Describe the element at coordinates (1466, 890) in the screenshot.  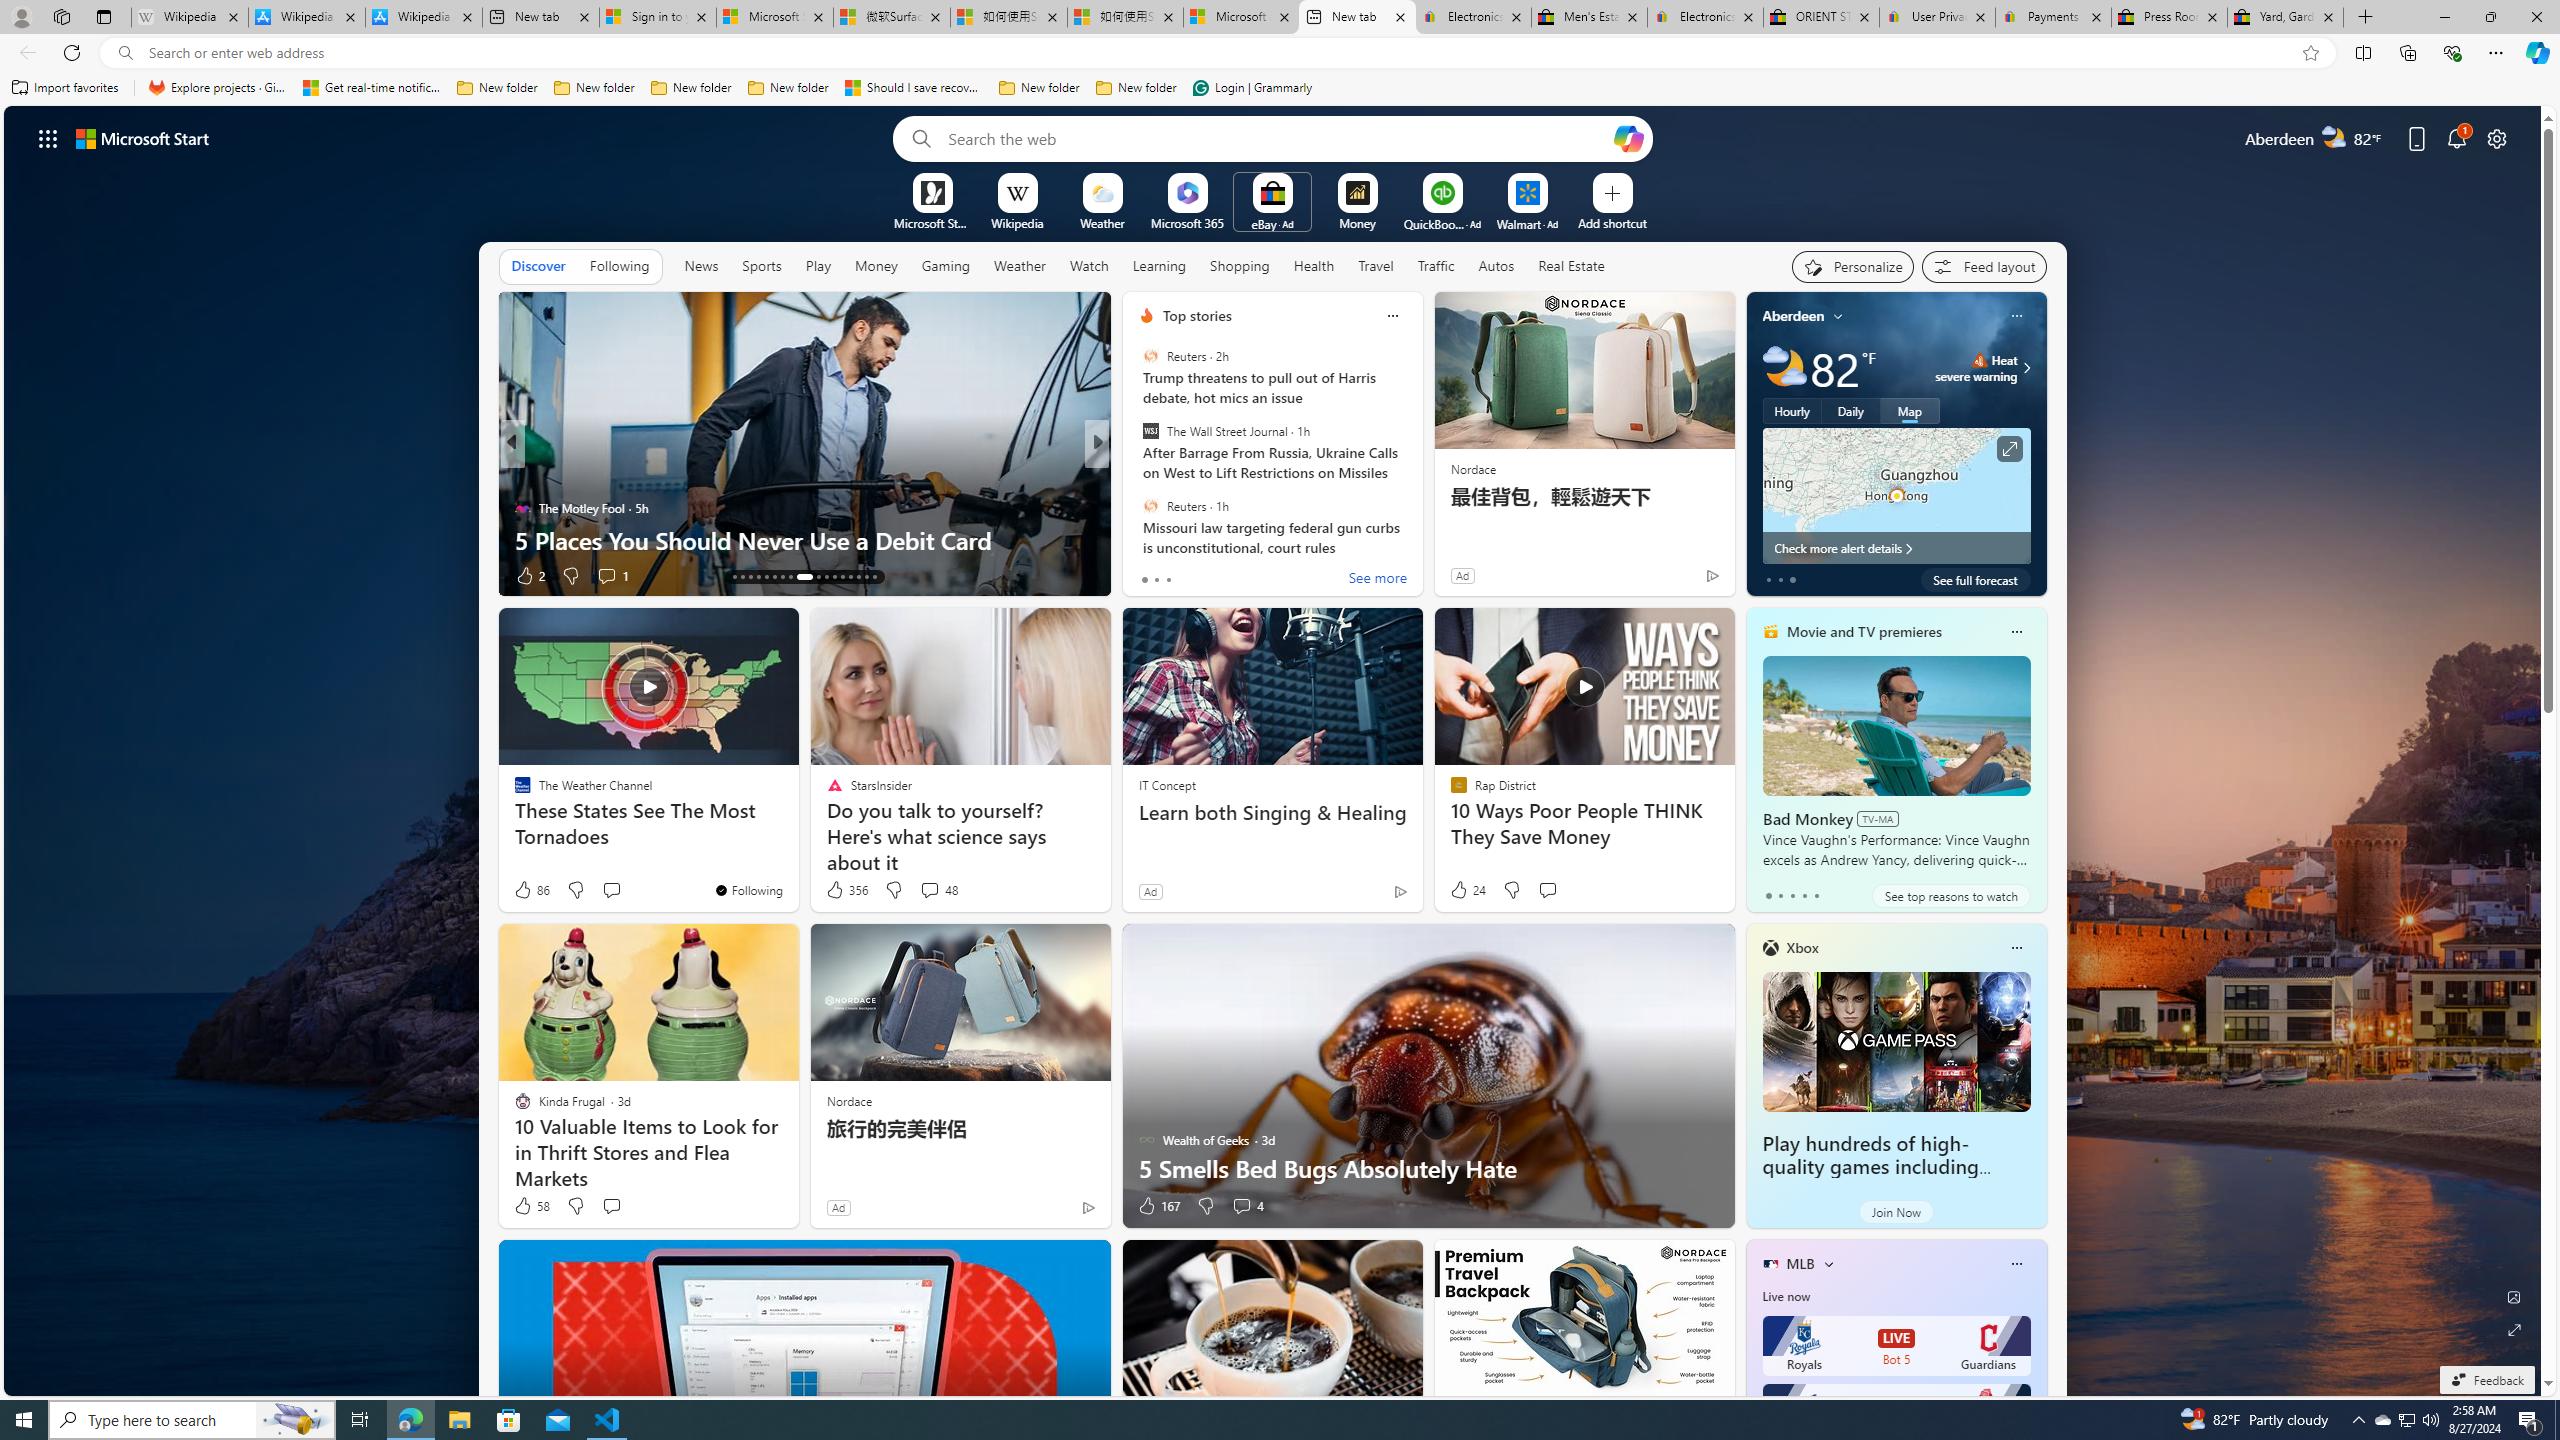
I see `24 Like` at that location.